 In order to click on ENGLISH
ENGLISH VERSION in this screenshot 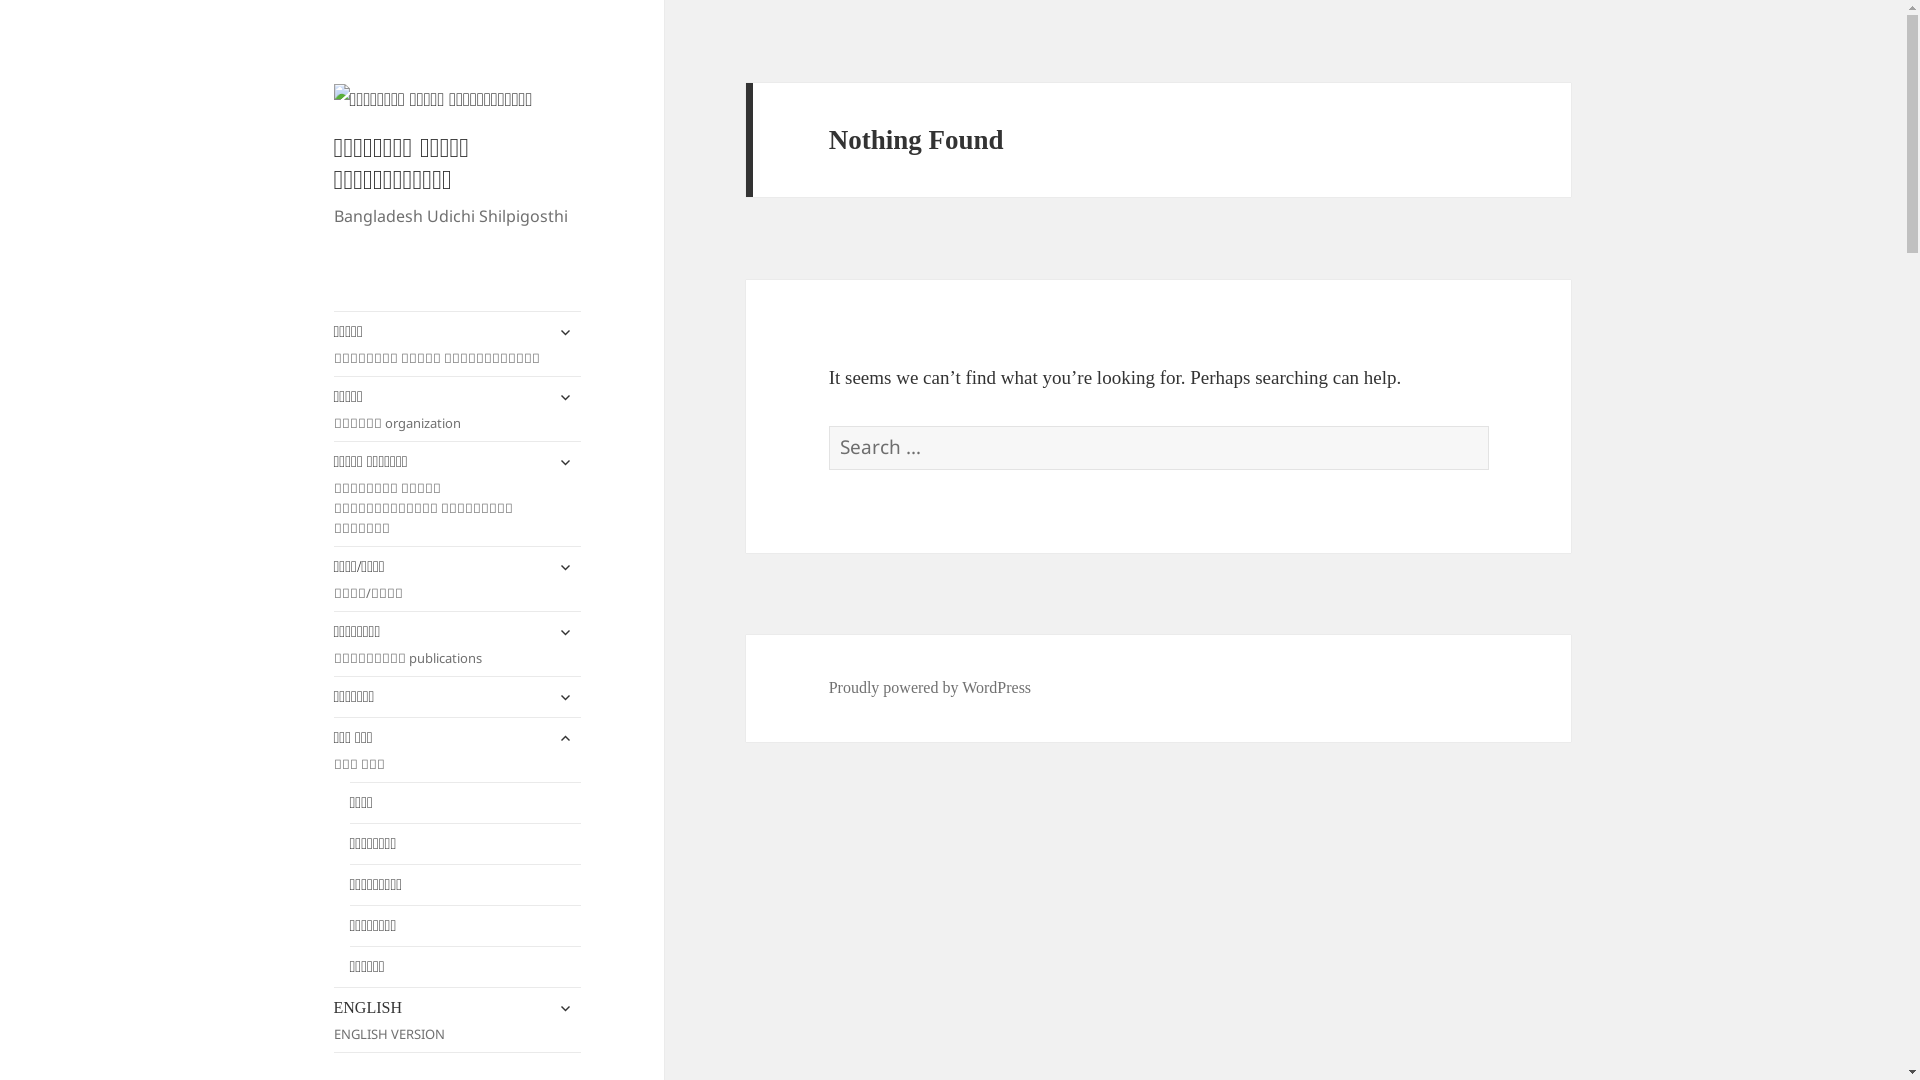, I will do `click(458, 1020)`.